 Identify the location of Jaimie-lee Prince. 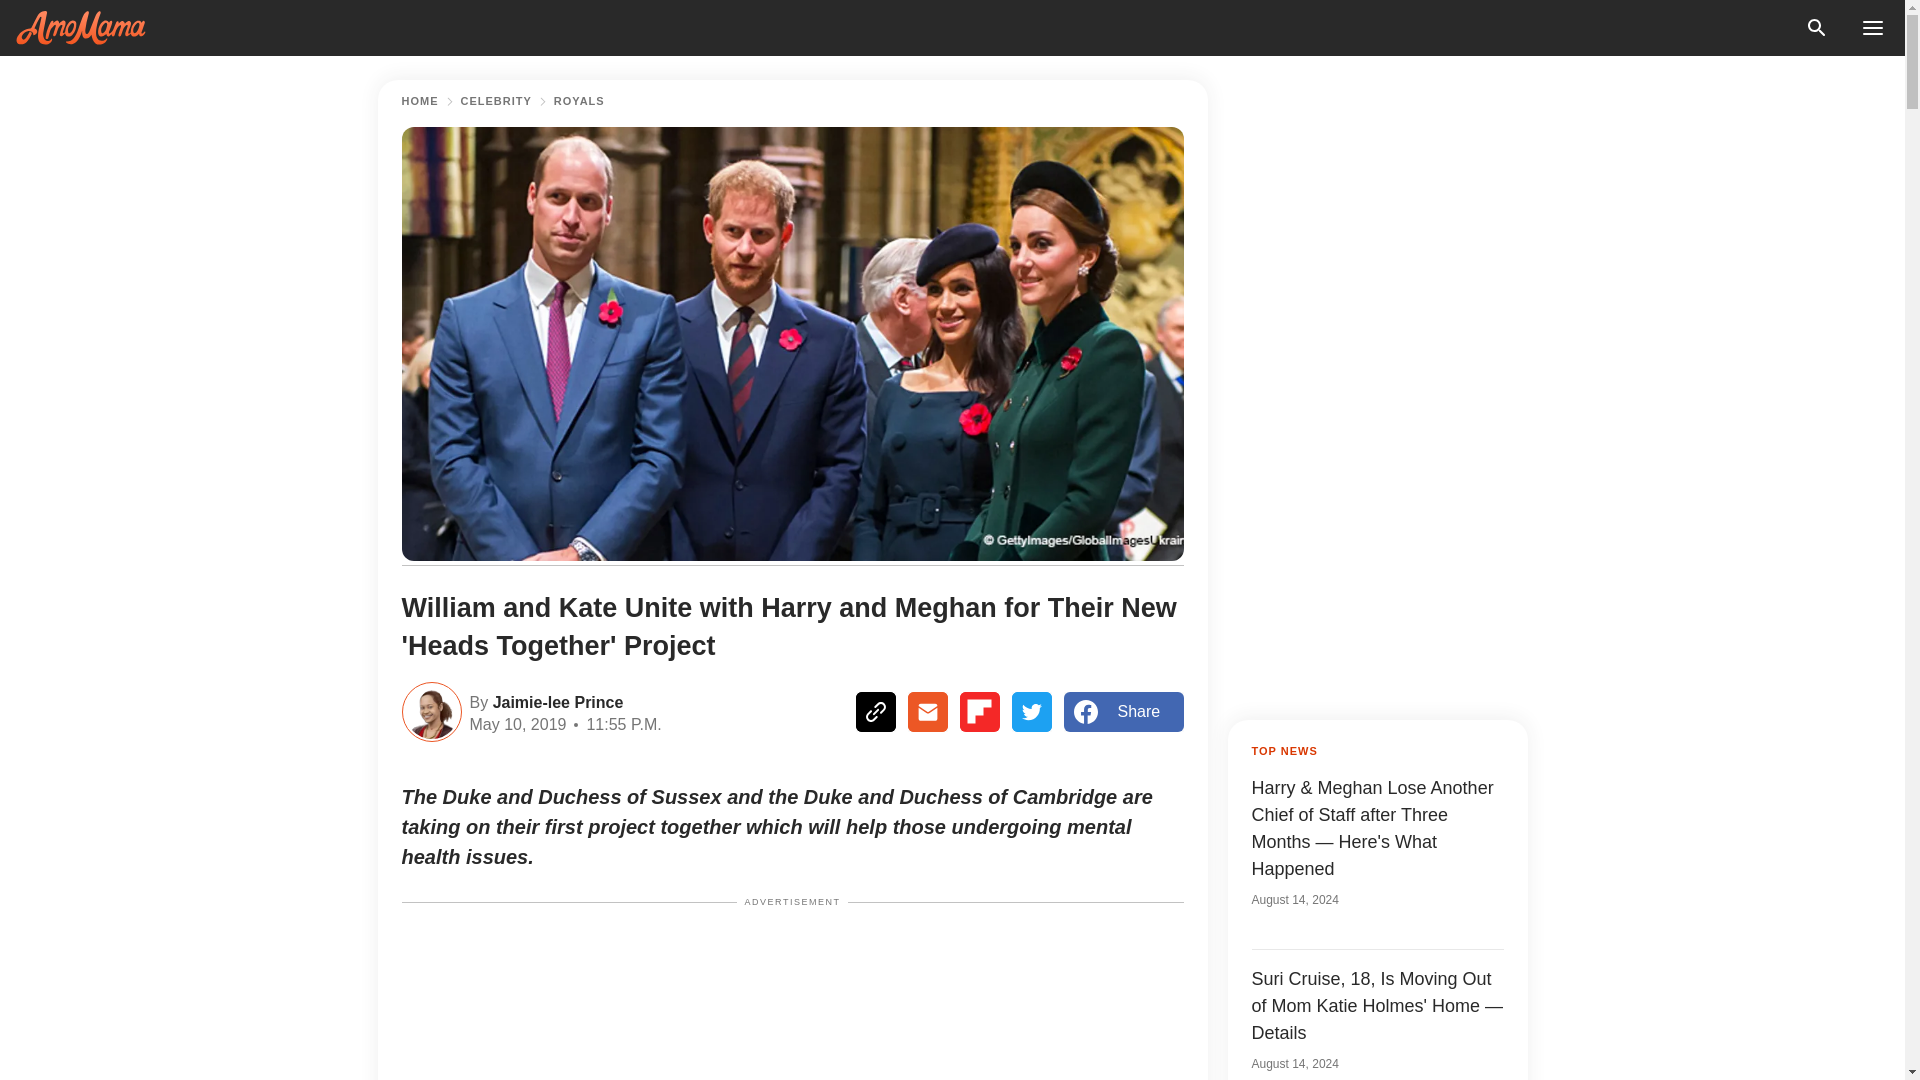
(554, 700).